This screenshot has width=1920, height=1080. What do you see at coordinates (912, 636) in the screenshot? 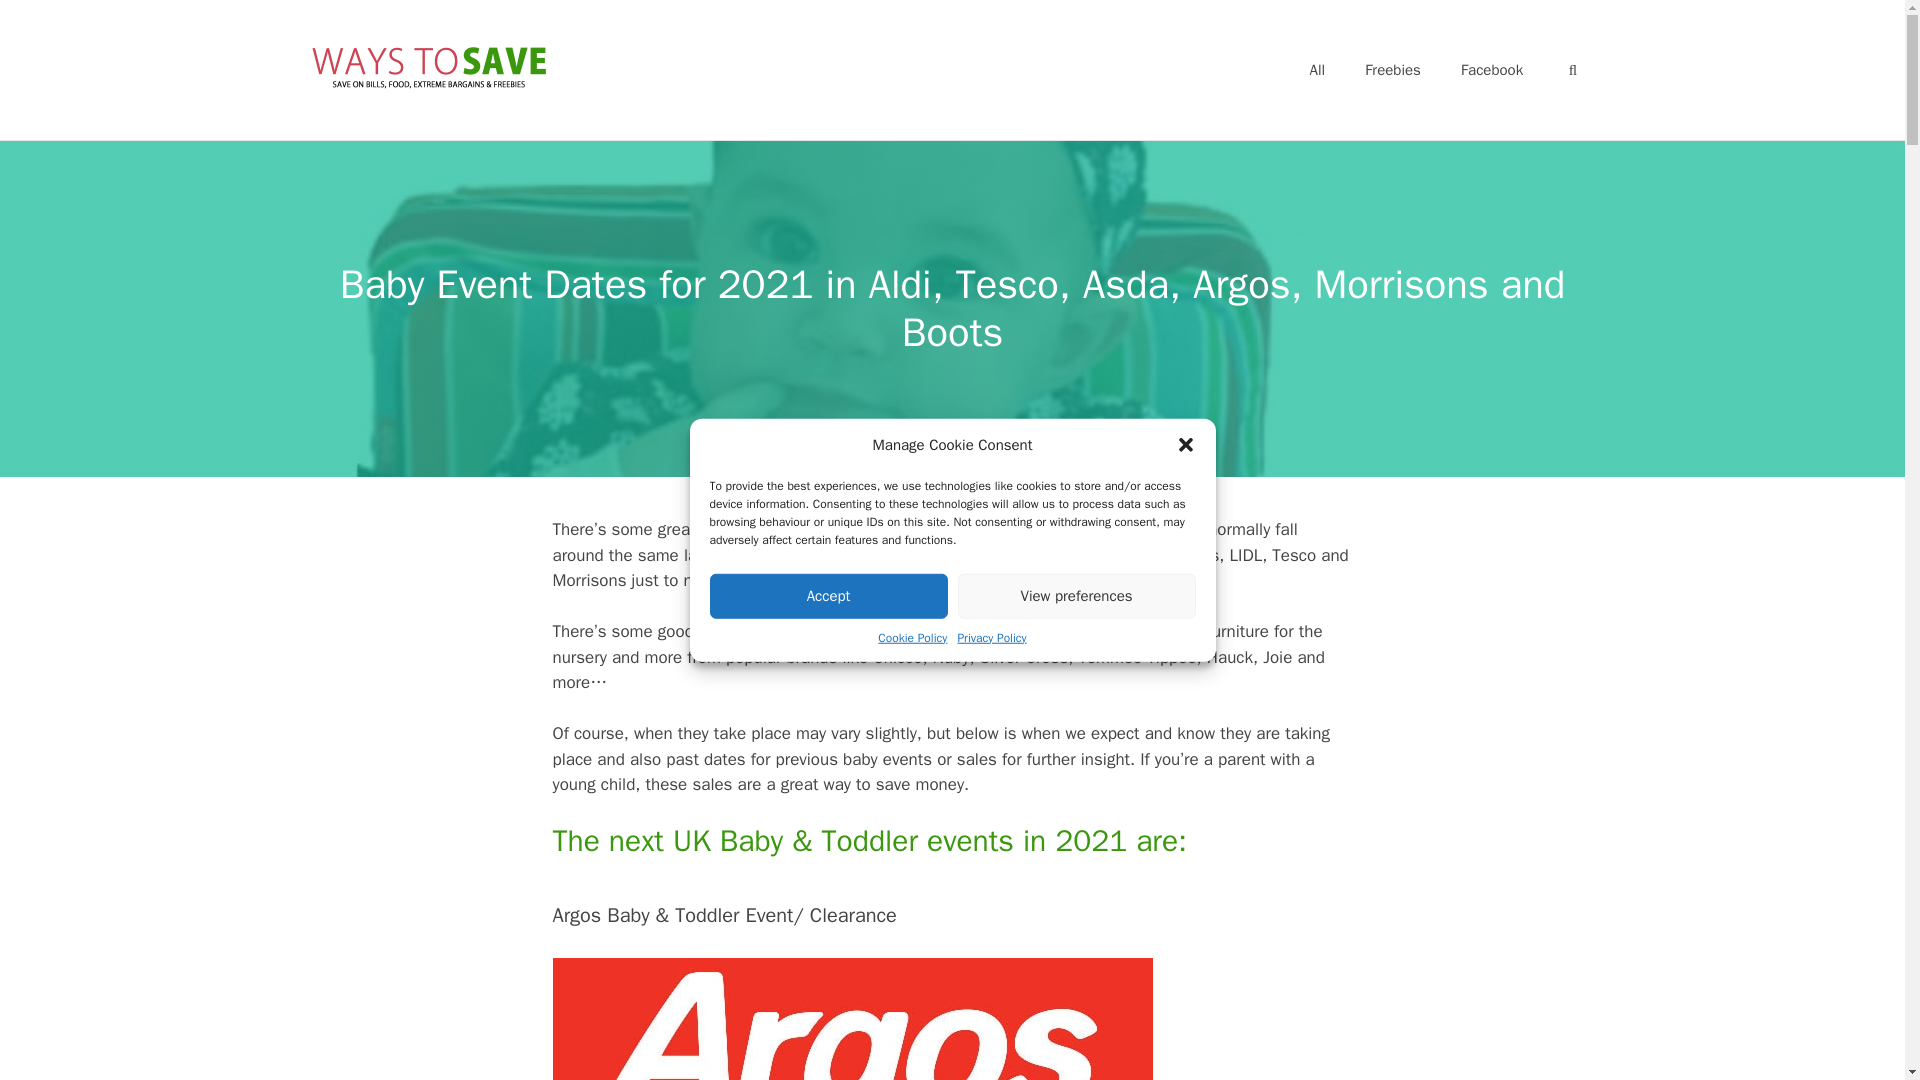
I see `Cookie Policy` at bounding box center [912, 636].